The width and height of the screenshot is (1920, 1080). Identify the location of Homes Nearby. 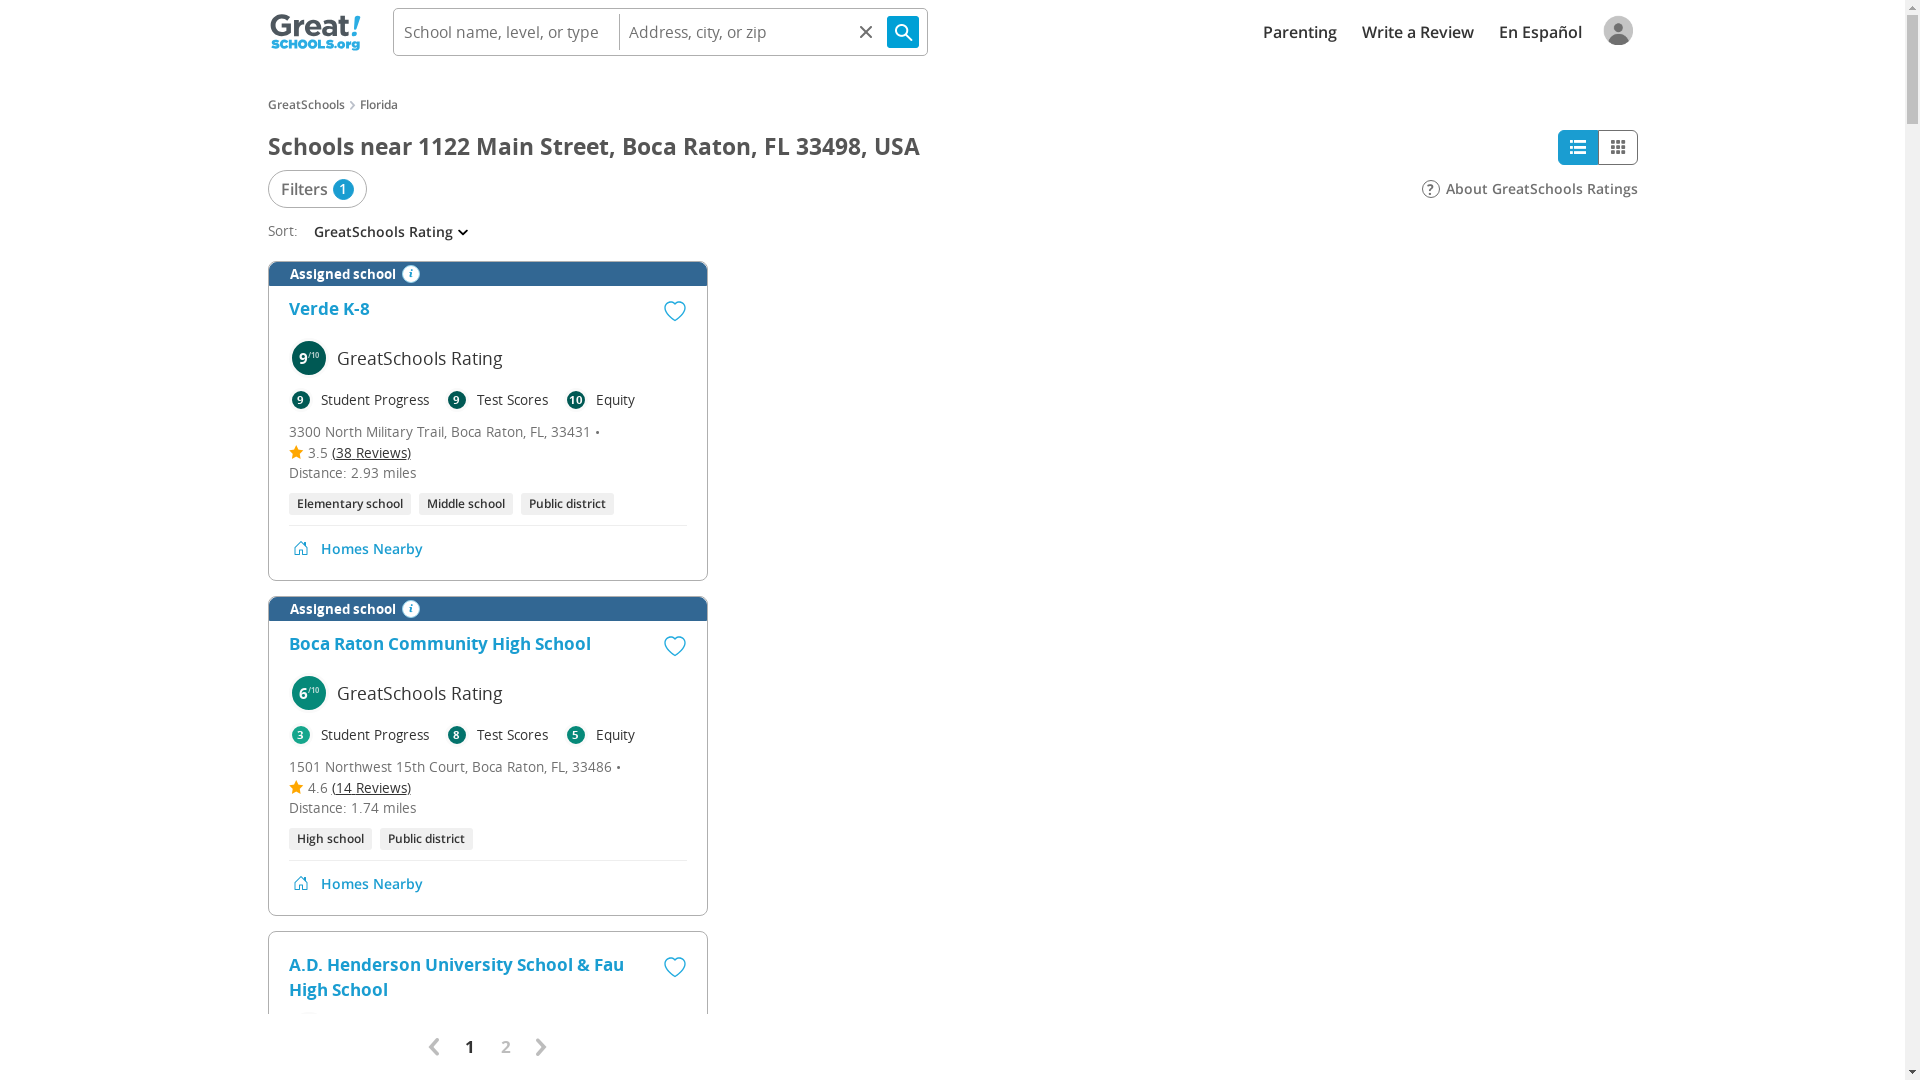
(371, 548).